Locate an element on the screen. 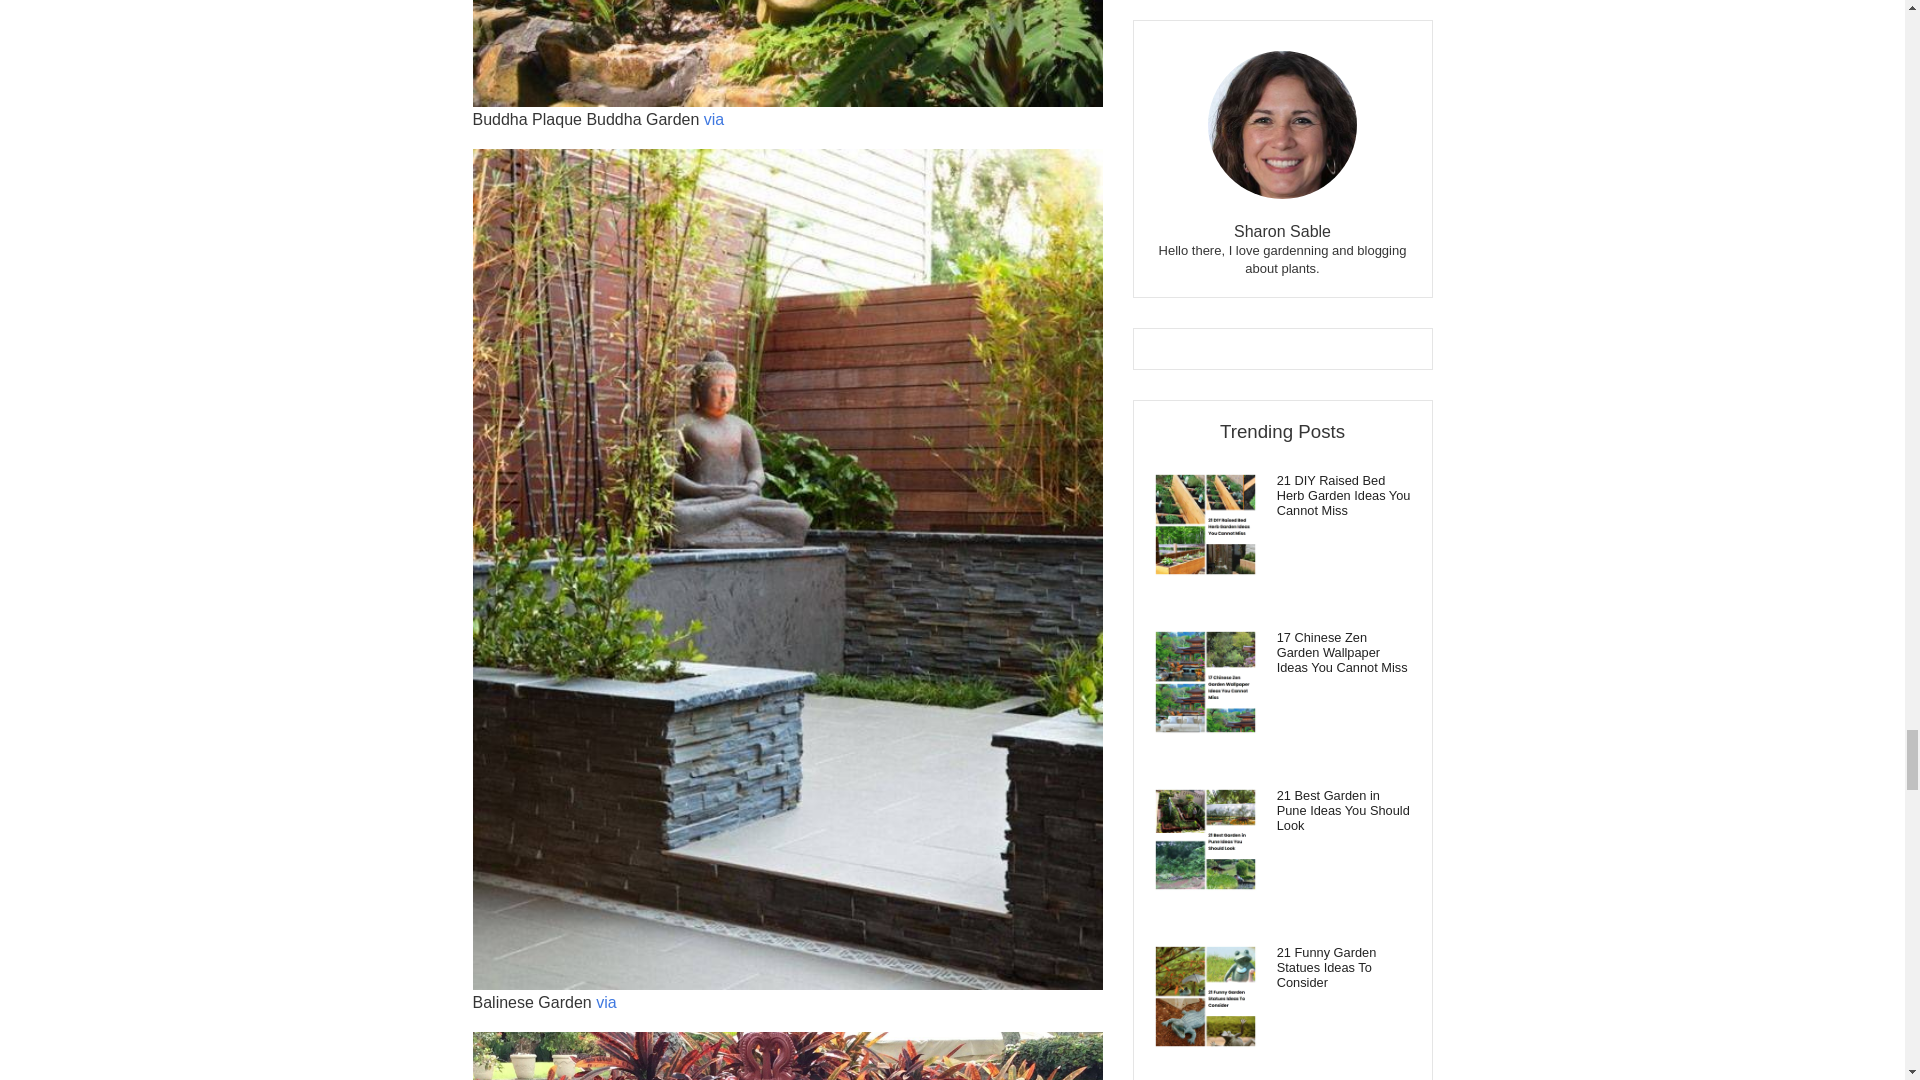 The image size is (1920, 1080). via is located at coordinates (714, 120).